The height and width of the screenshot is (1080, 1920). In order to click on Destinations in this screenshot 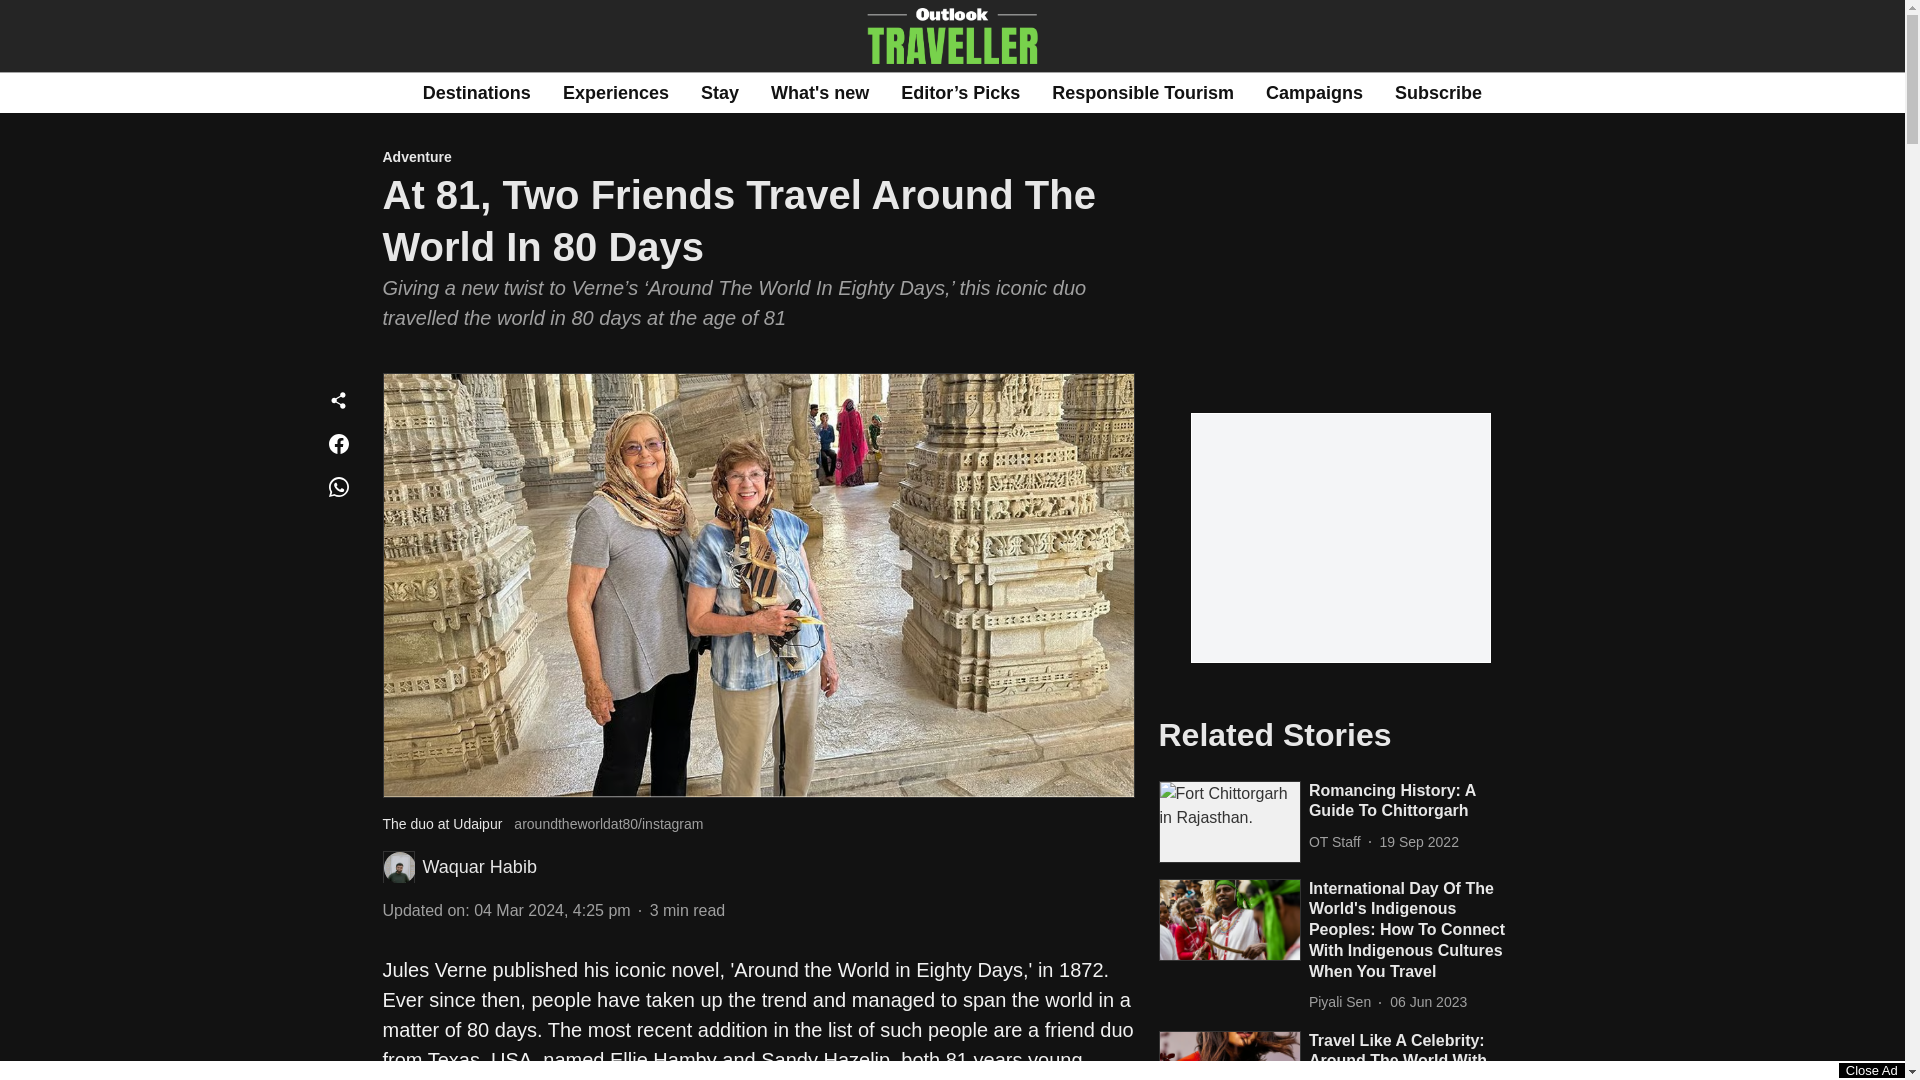, I will do `click(476, 92)`.